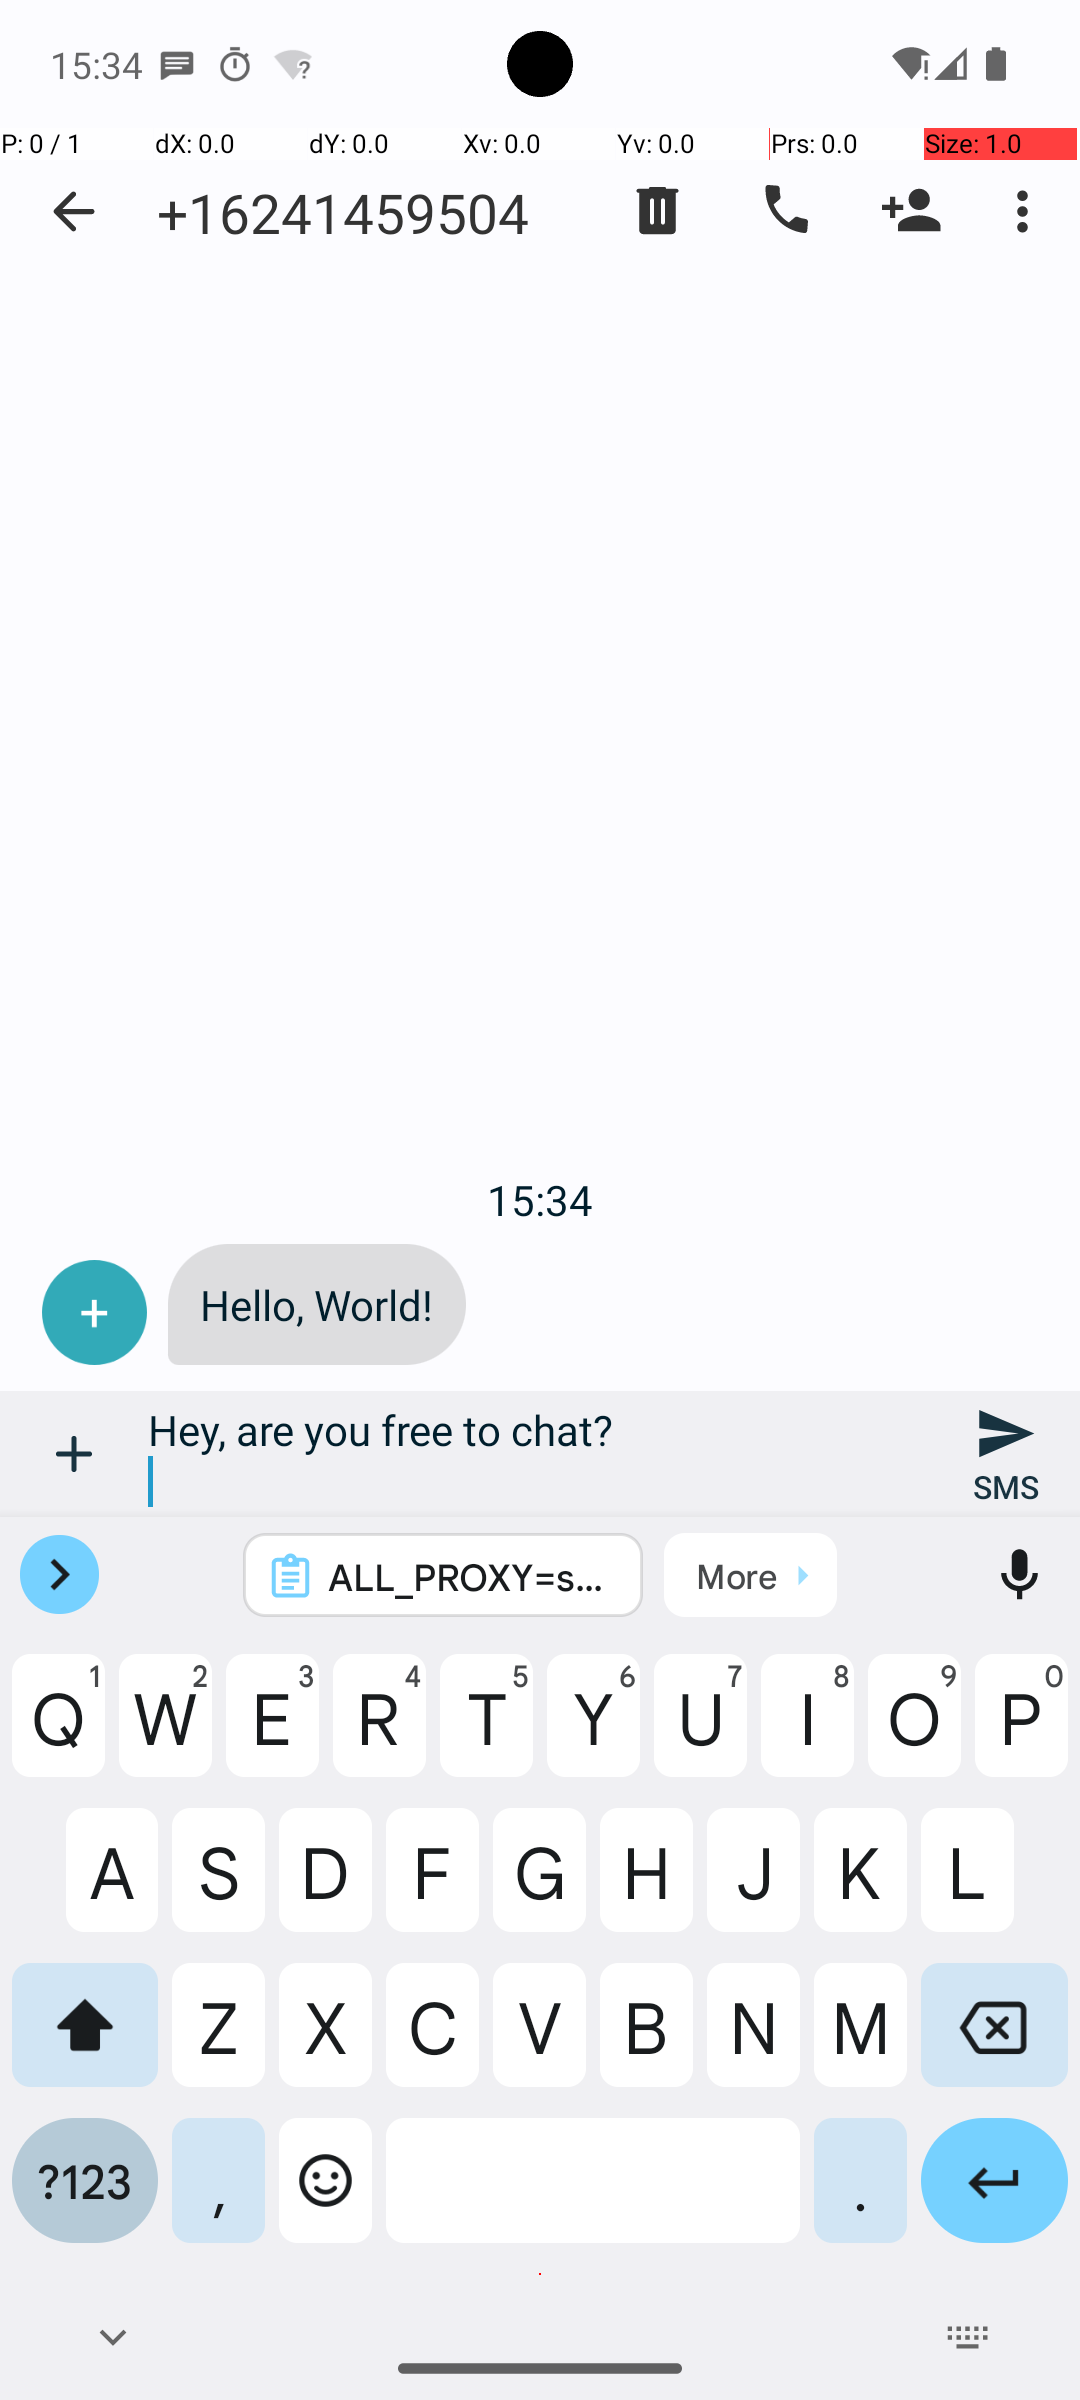  I want to click on Hello, World!, so click(317, 1304).